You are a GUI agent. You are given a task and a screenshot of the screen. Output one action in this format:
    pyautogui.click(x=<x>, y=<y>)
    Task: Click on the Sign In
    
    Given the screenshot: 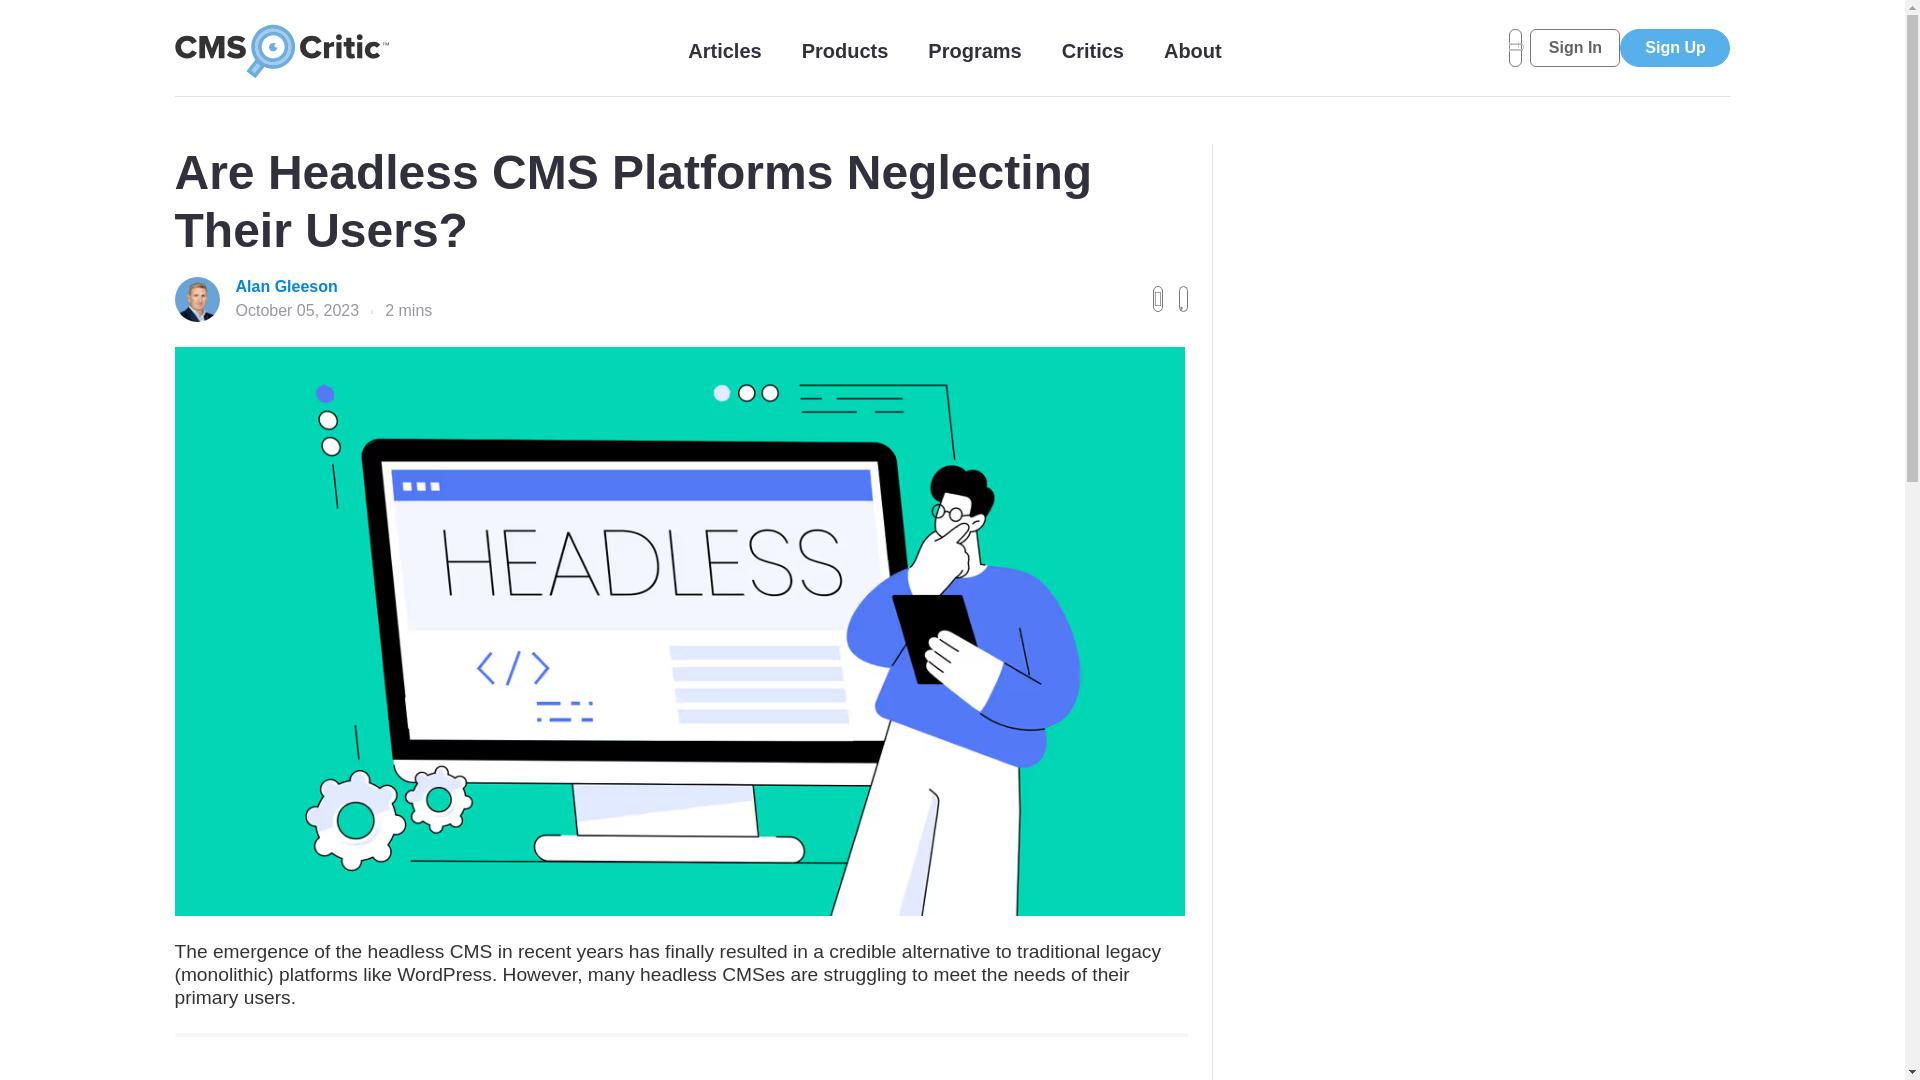 What is the action you would take?
    pyautogui.click(x=1575, y=48)
    